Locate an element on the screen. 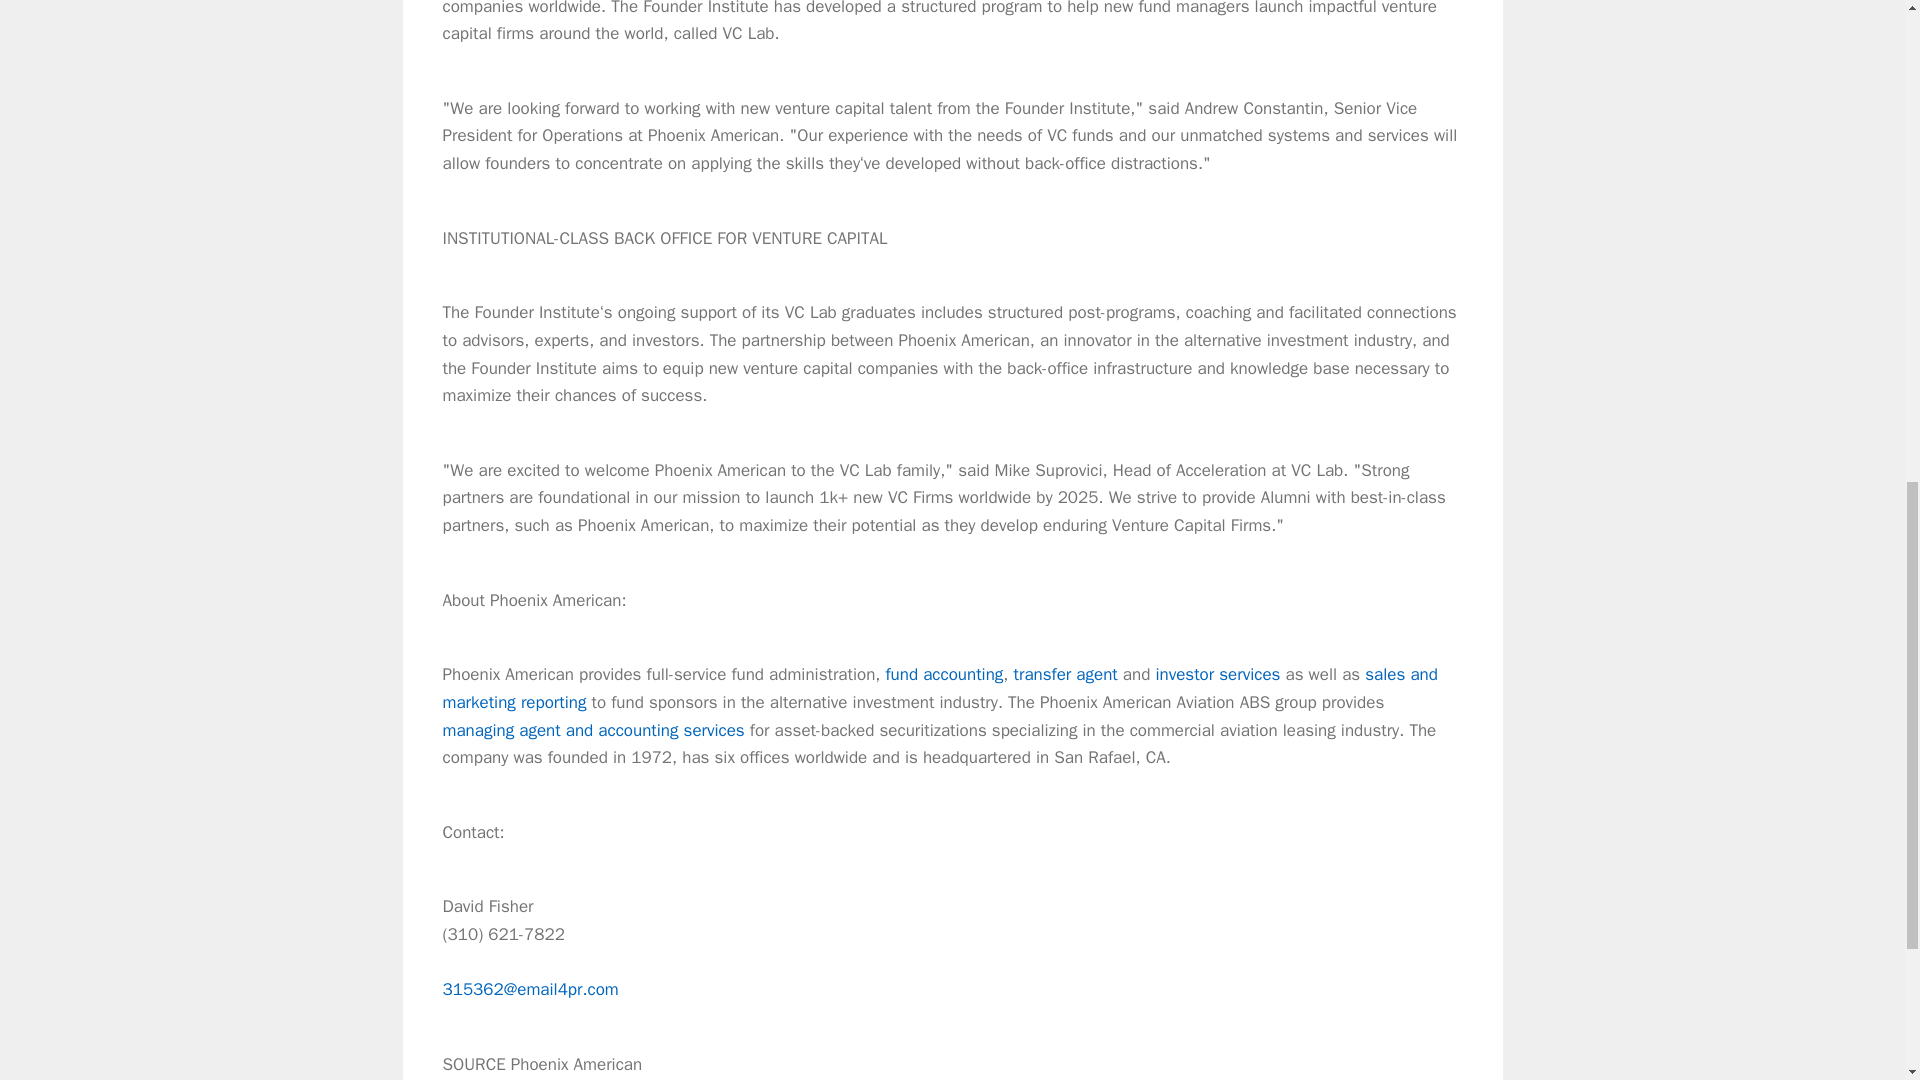 The width and height of the screenshot is (1920, 1080). investor services is located at coordinates (1218, 674).